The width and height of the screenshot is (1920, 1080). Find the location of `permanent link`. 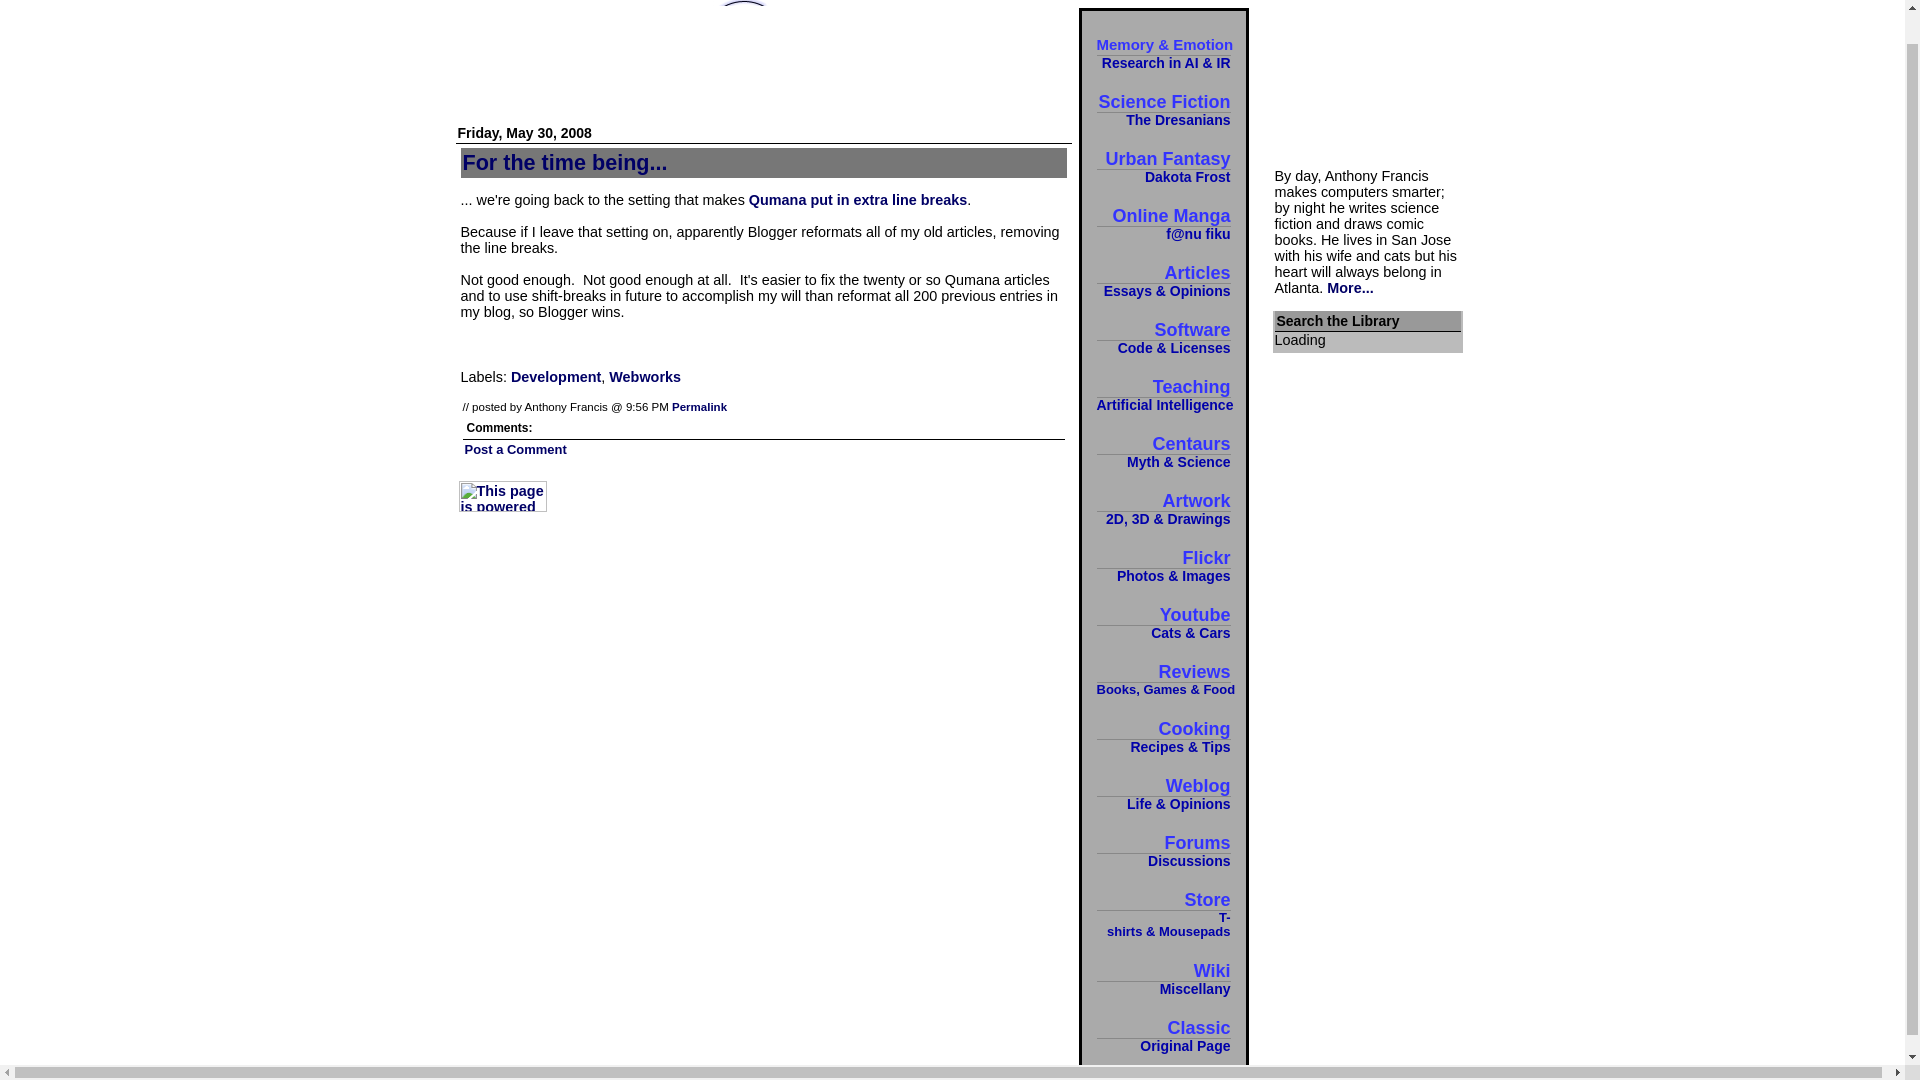

permanent link is located at coordinates (1163, 394).